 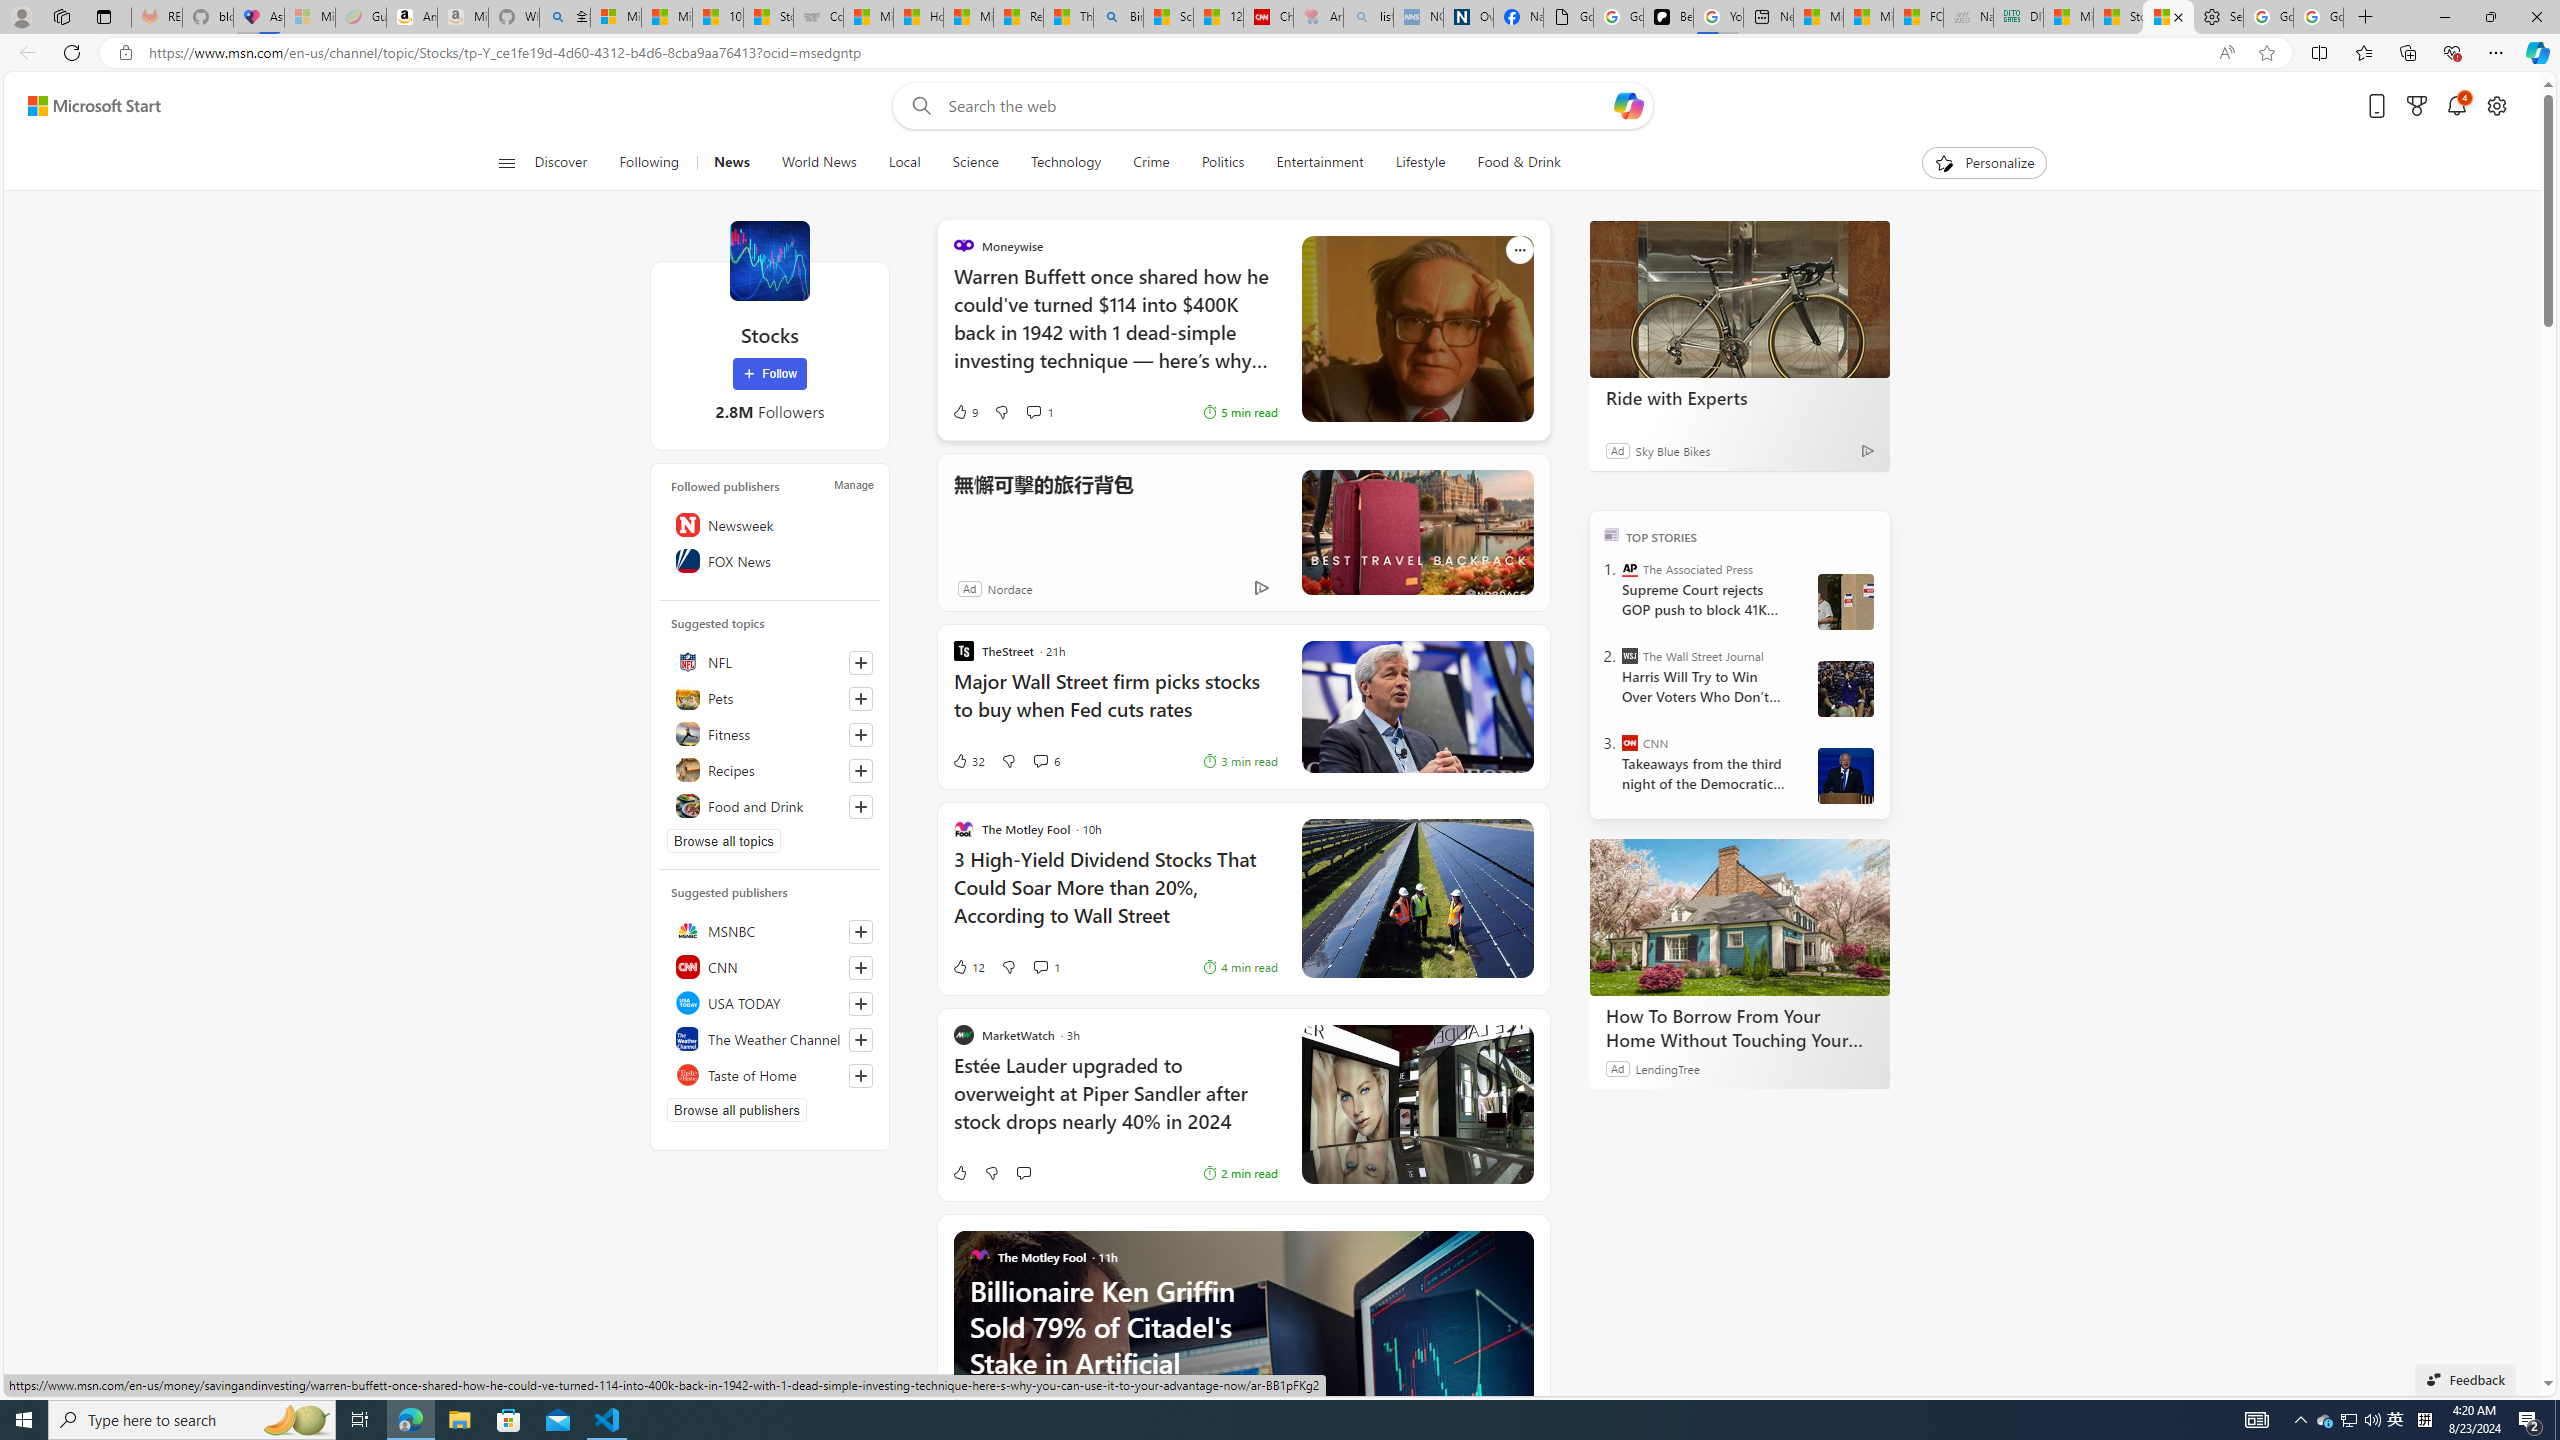 I want to click on Discover, so click(x=562, y=163).